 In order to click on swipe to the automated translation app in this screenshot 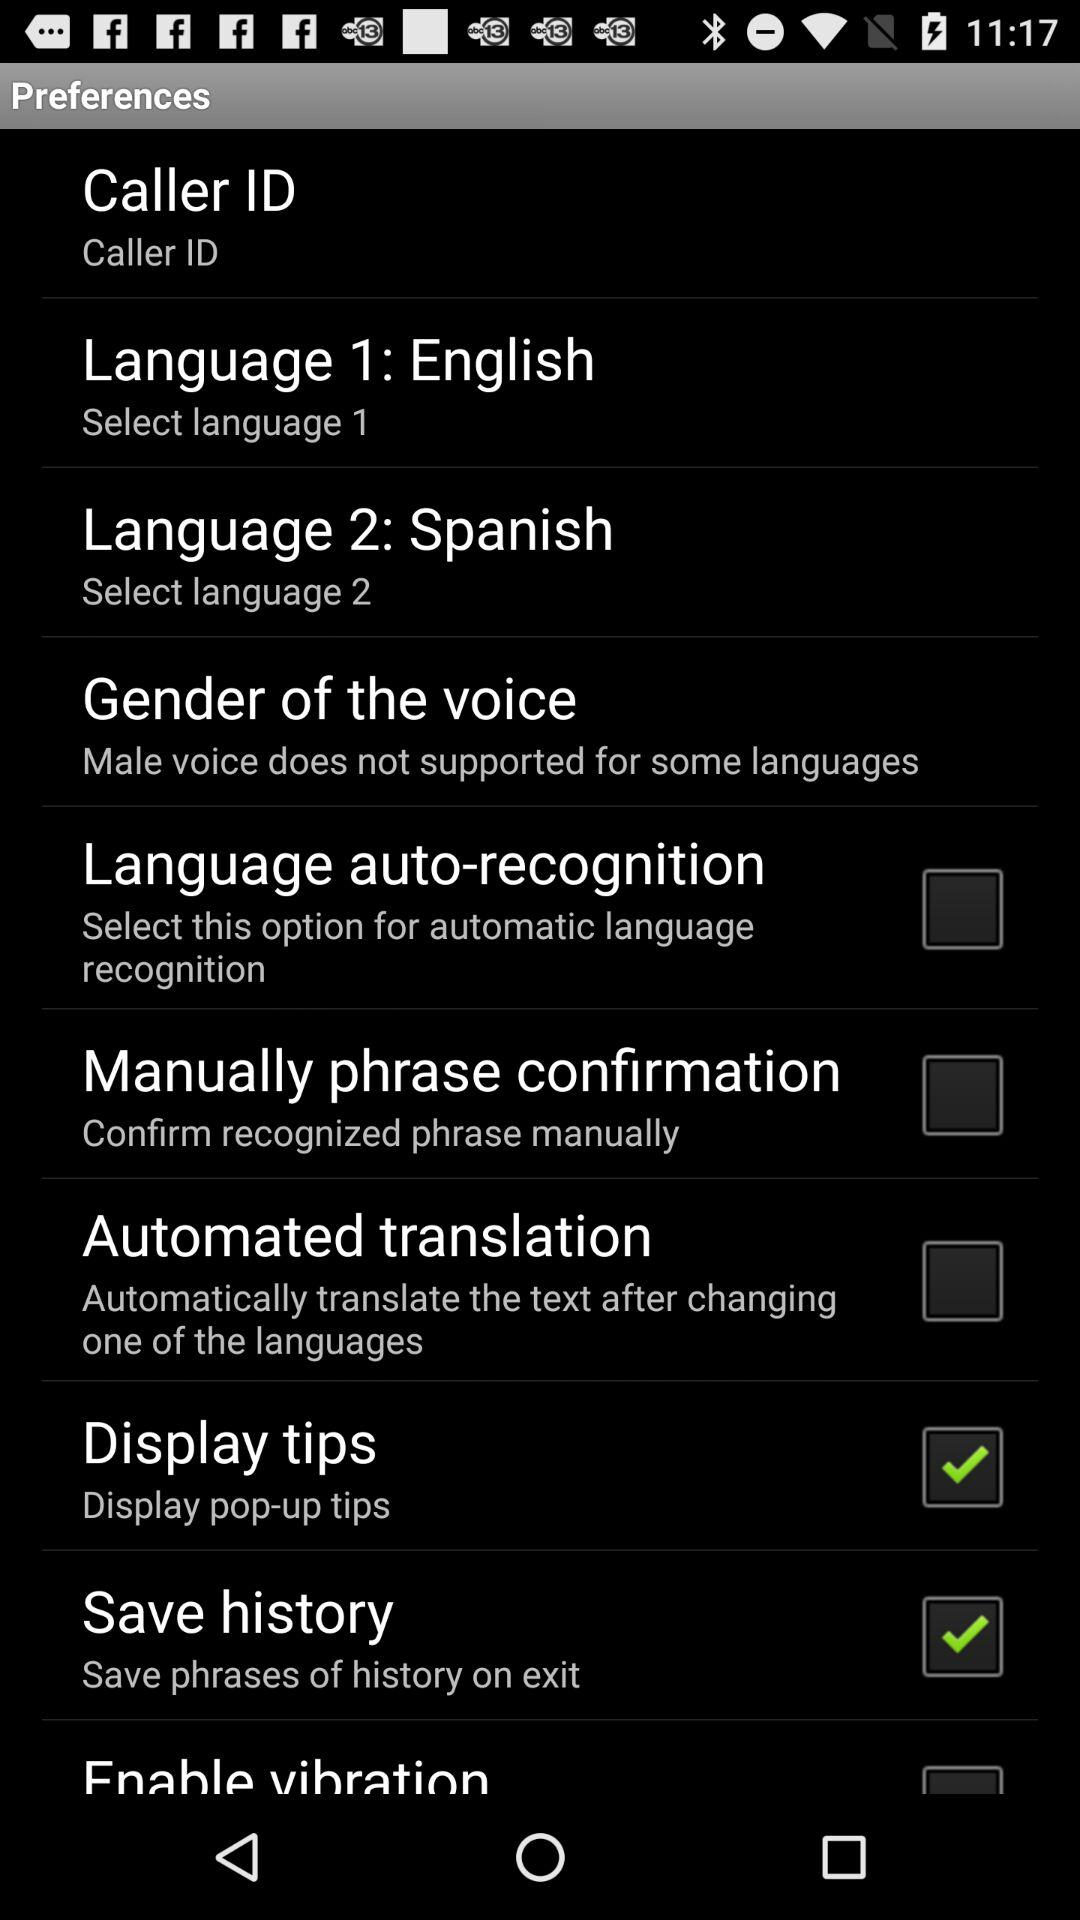, I will do `click(366, 1233)`.